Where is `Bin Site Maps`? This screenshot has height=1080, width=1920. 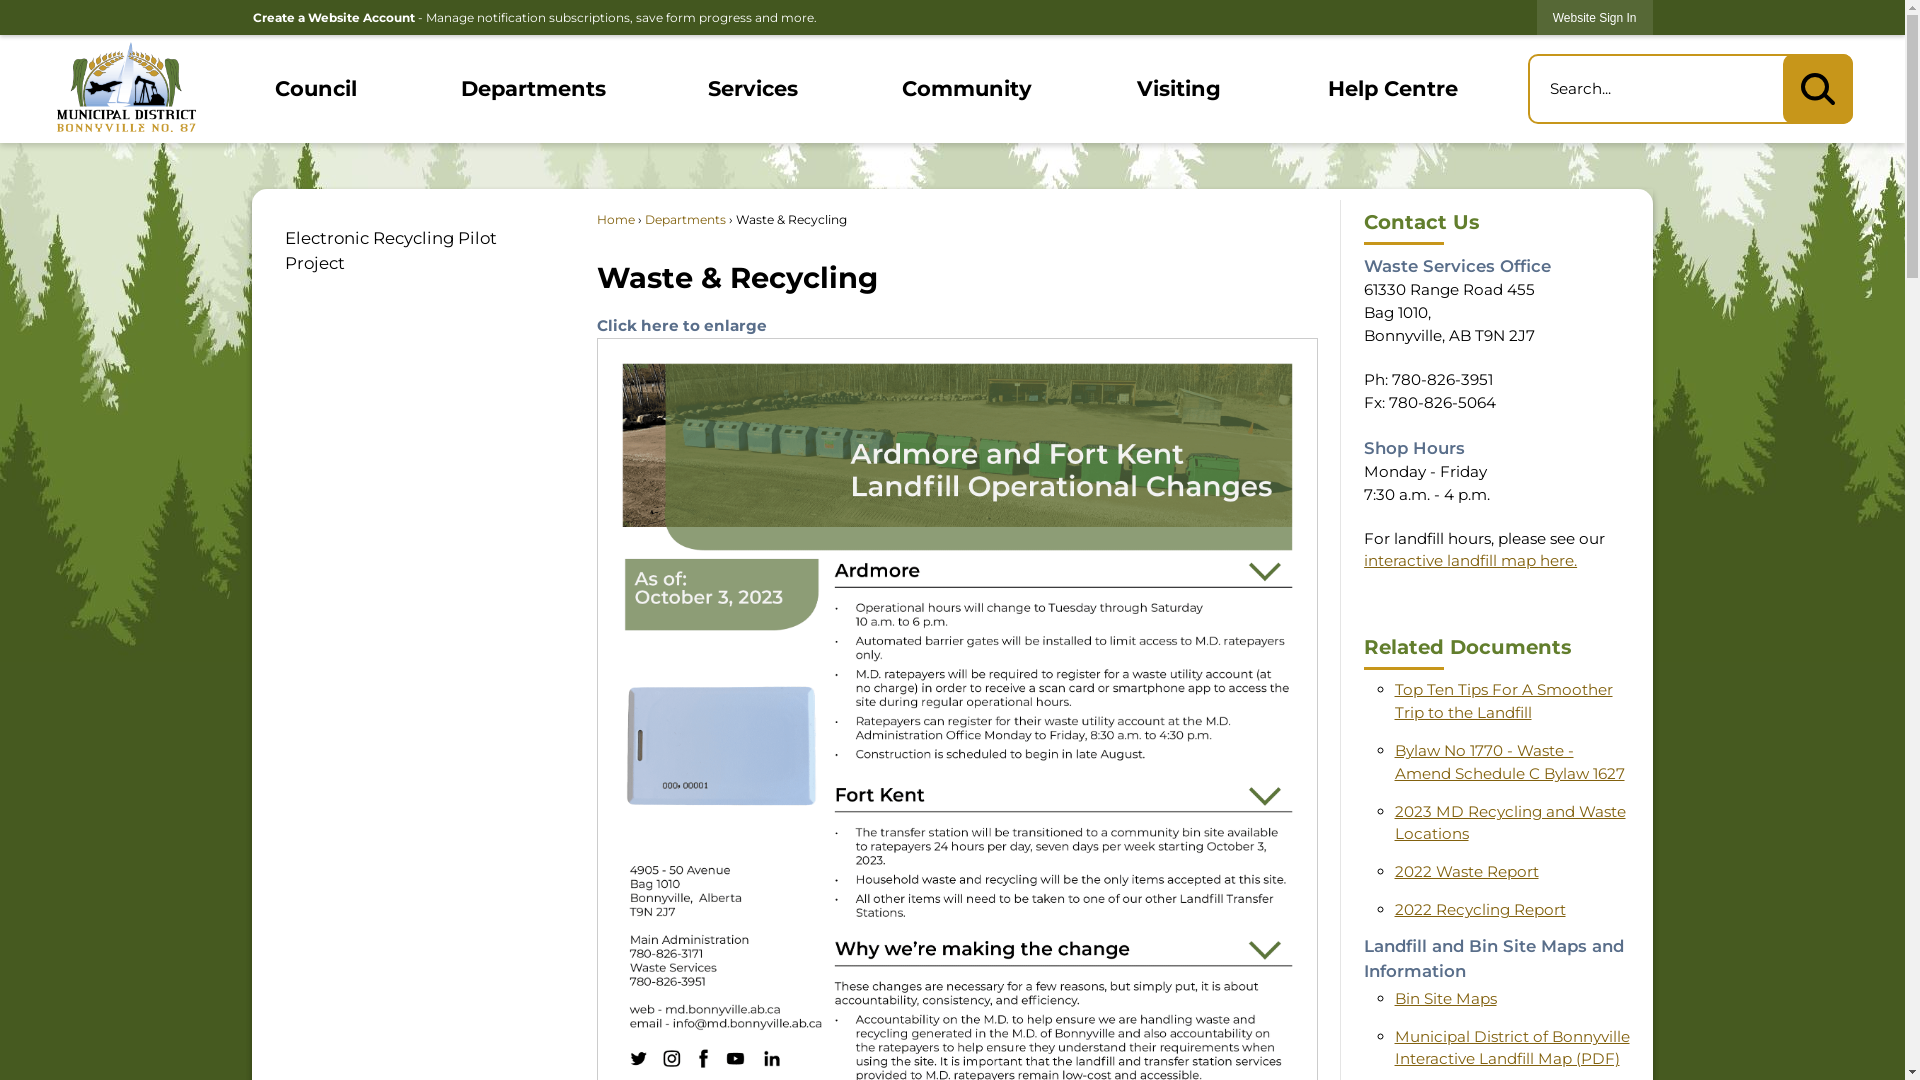
Bin Site Maps is located at coordinates (1446, 998).